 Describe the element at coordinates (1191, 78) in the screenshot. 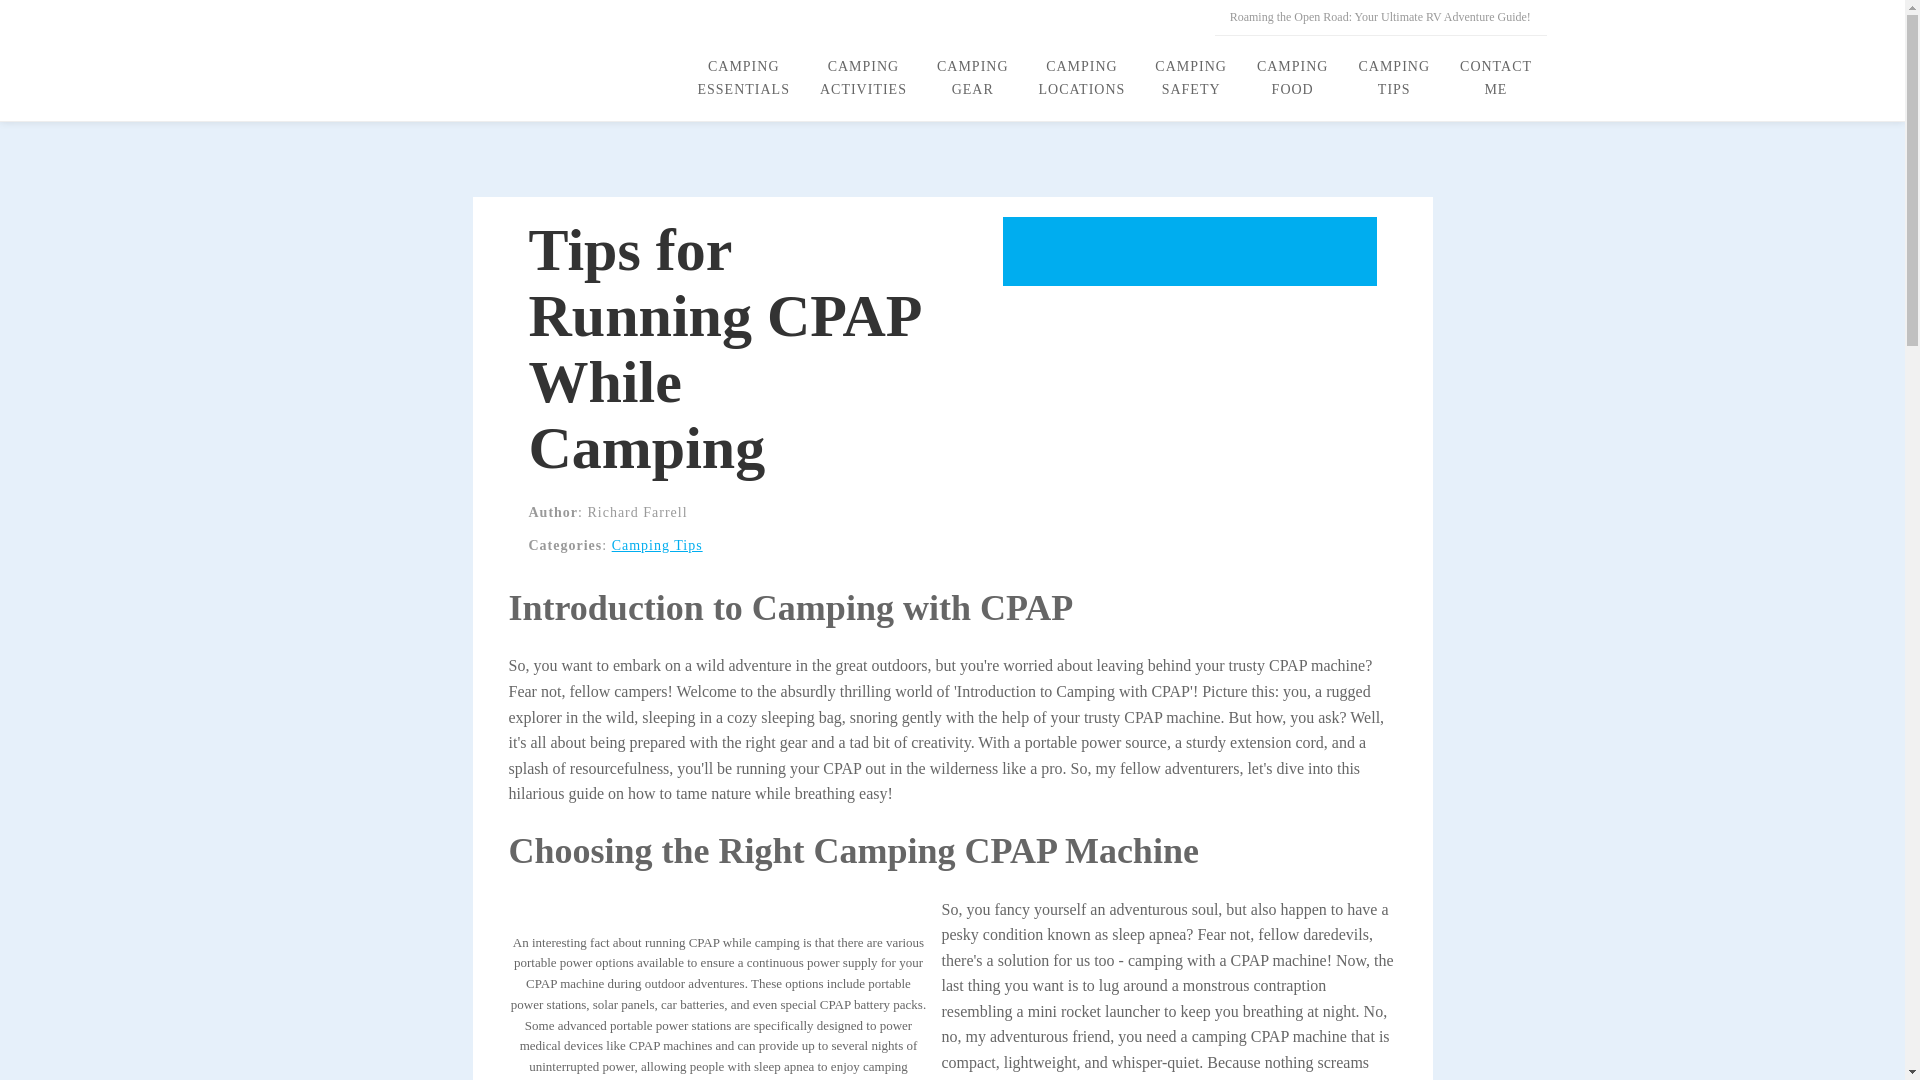

I see `CAMPING SAFETY` at that location.